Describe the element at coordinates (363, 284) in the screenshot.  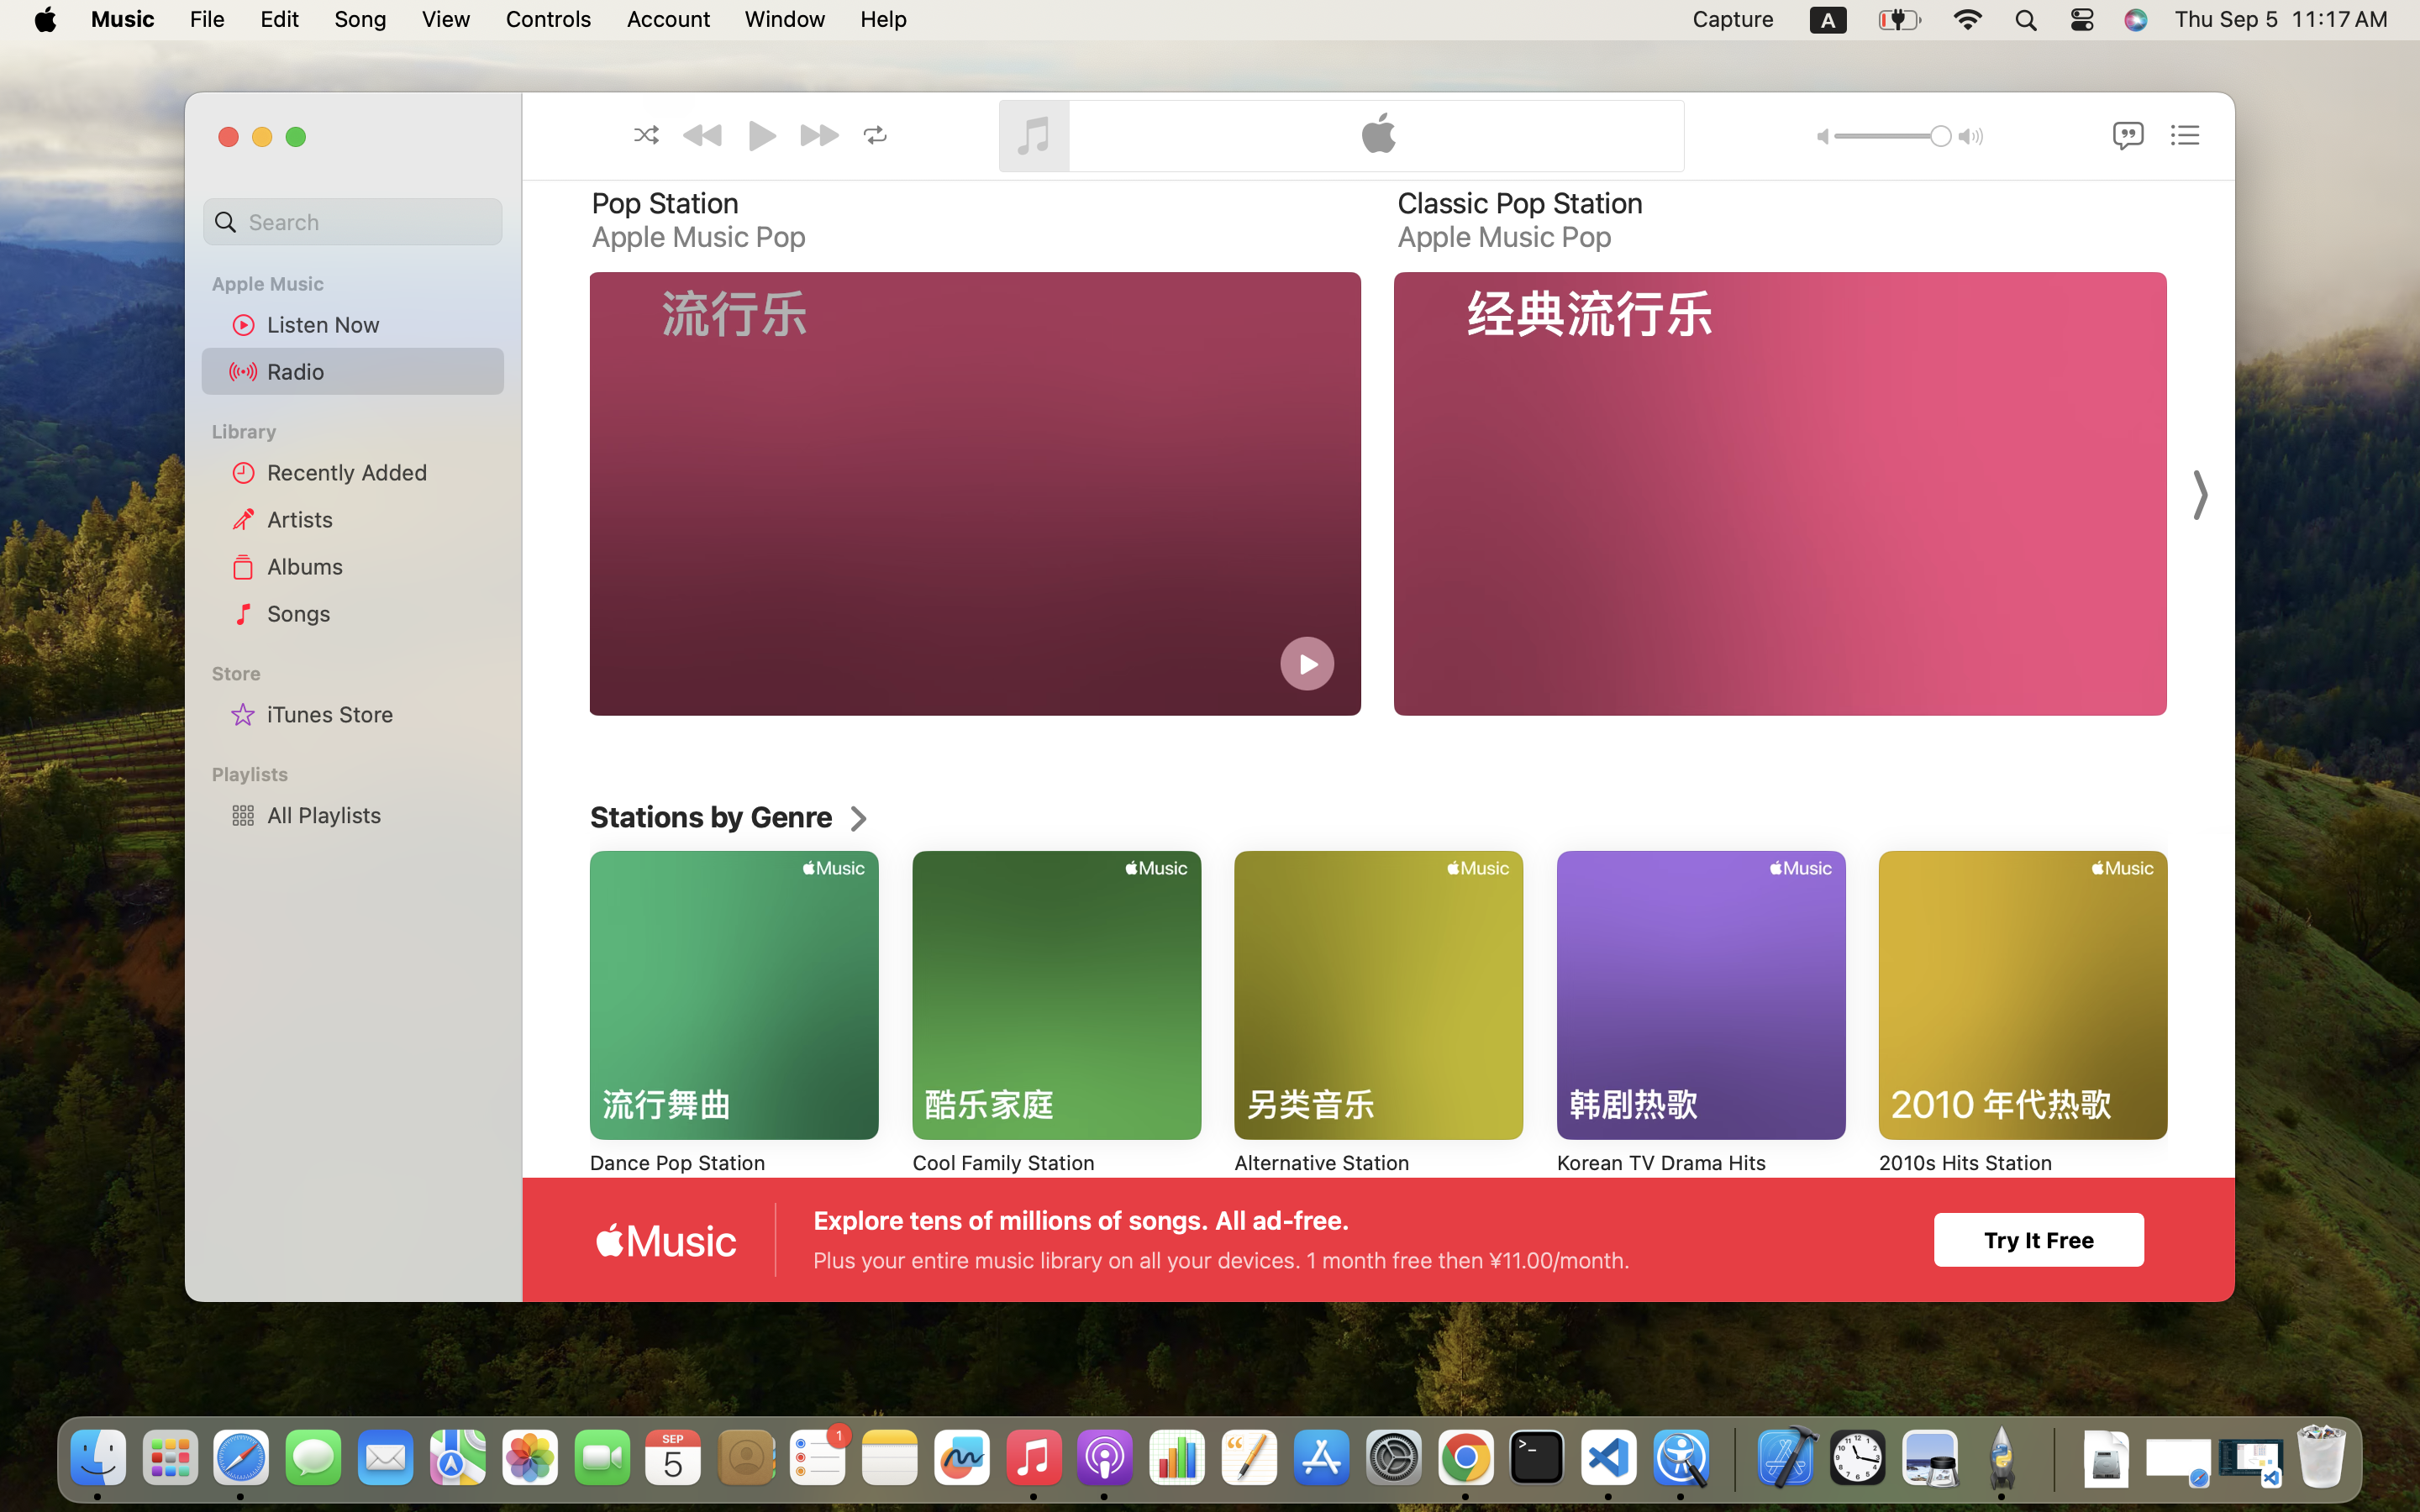
I see `Apple Music` at that location.